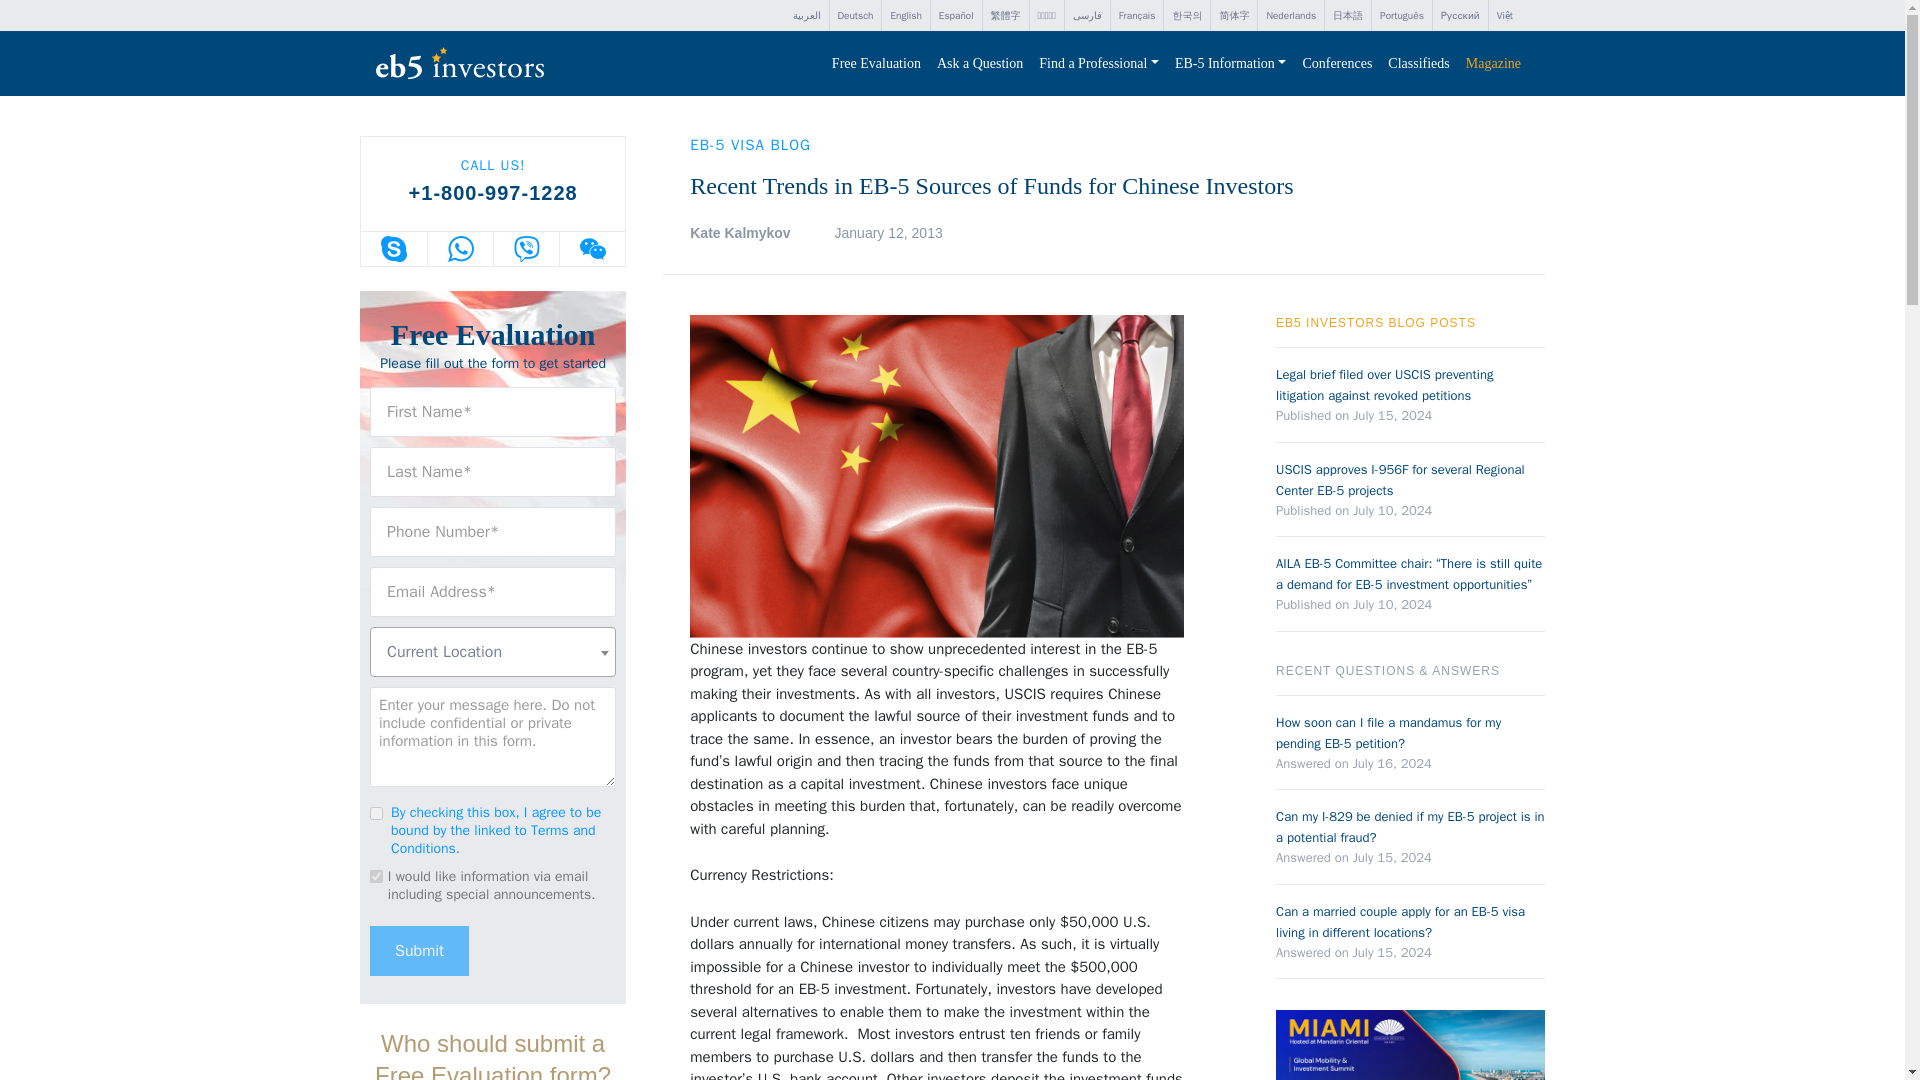 The image size is (1920, 1080). I want to click on 1, so click(376, 812).